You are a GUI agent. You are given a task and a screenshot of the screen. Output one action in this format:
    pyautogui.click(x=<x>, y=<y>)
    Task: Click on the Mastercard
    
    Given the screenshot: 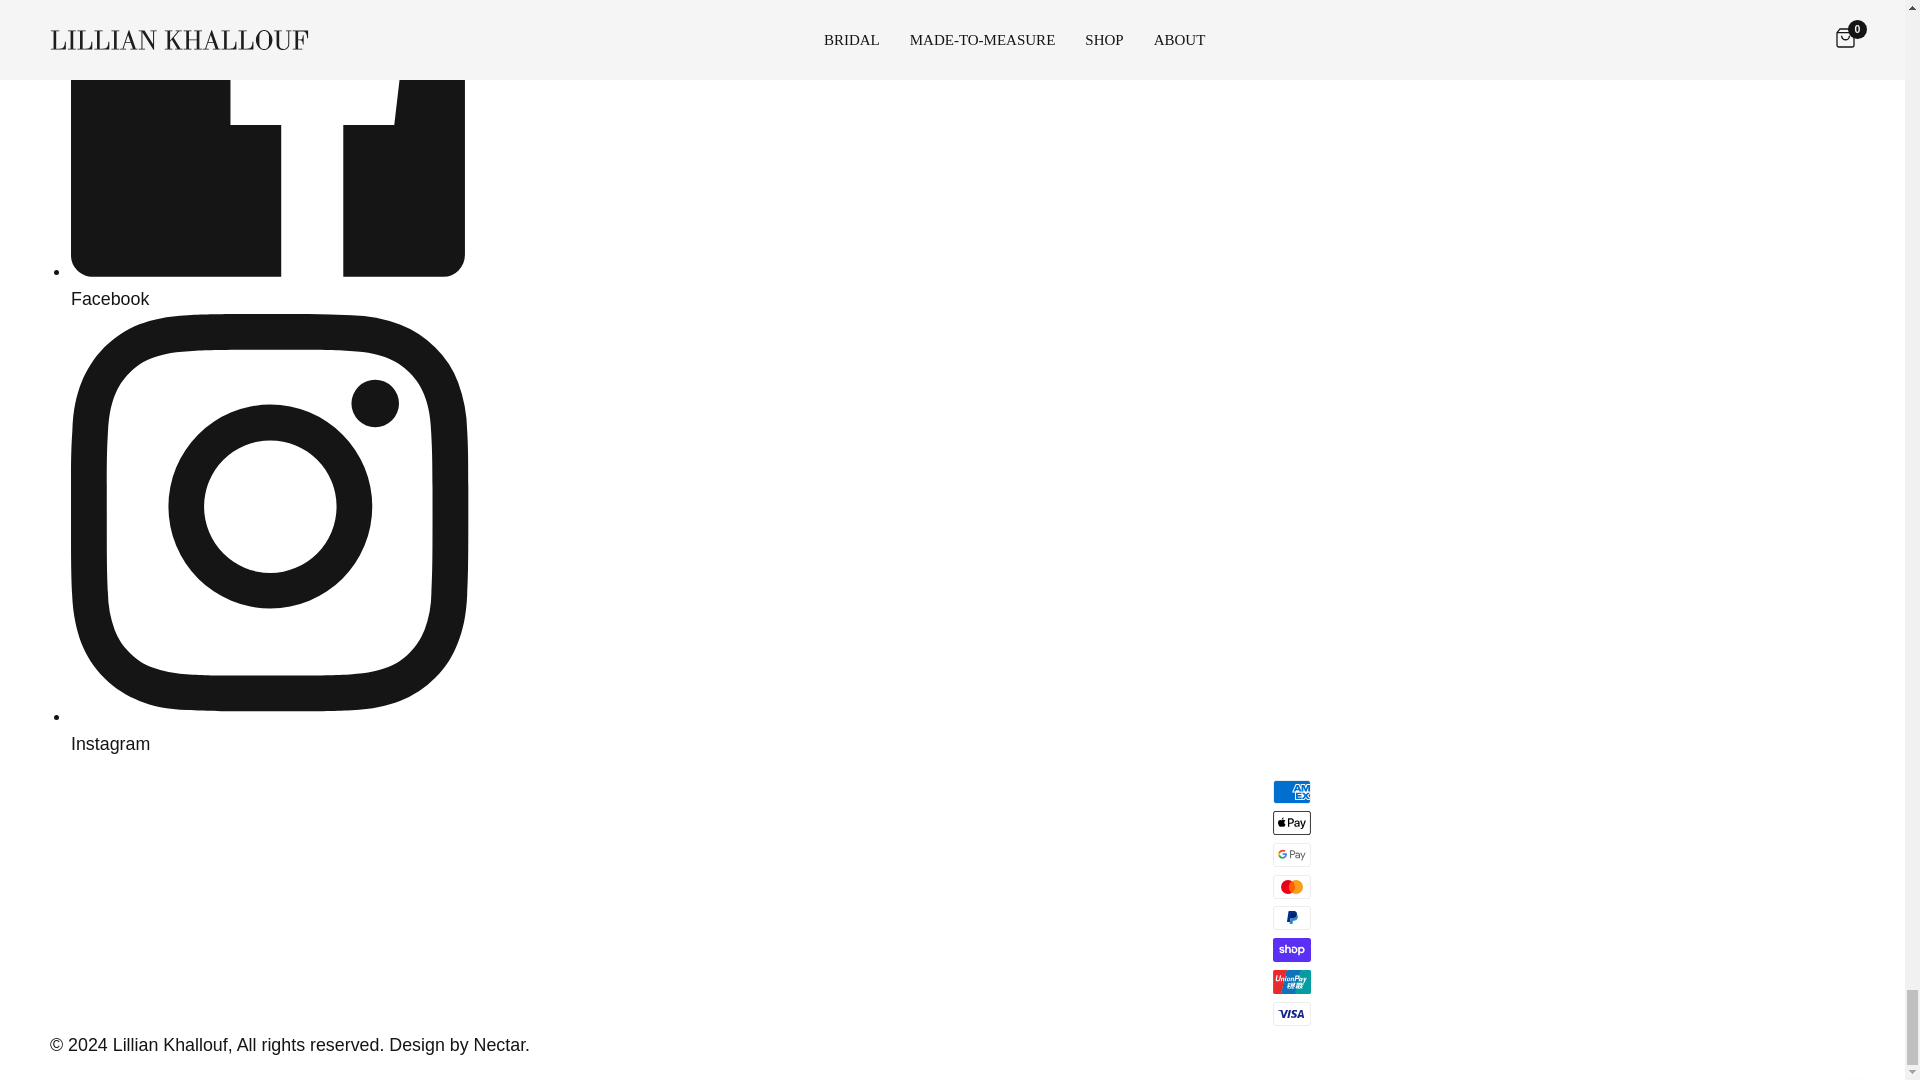 What is the action you would take?
    pyautogui.click(x=1292, y=886)
    